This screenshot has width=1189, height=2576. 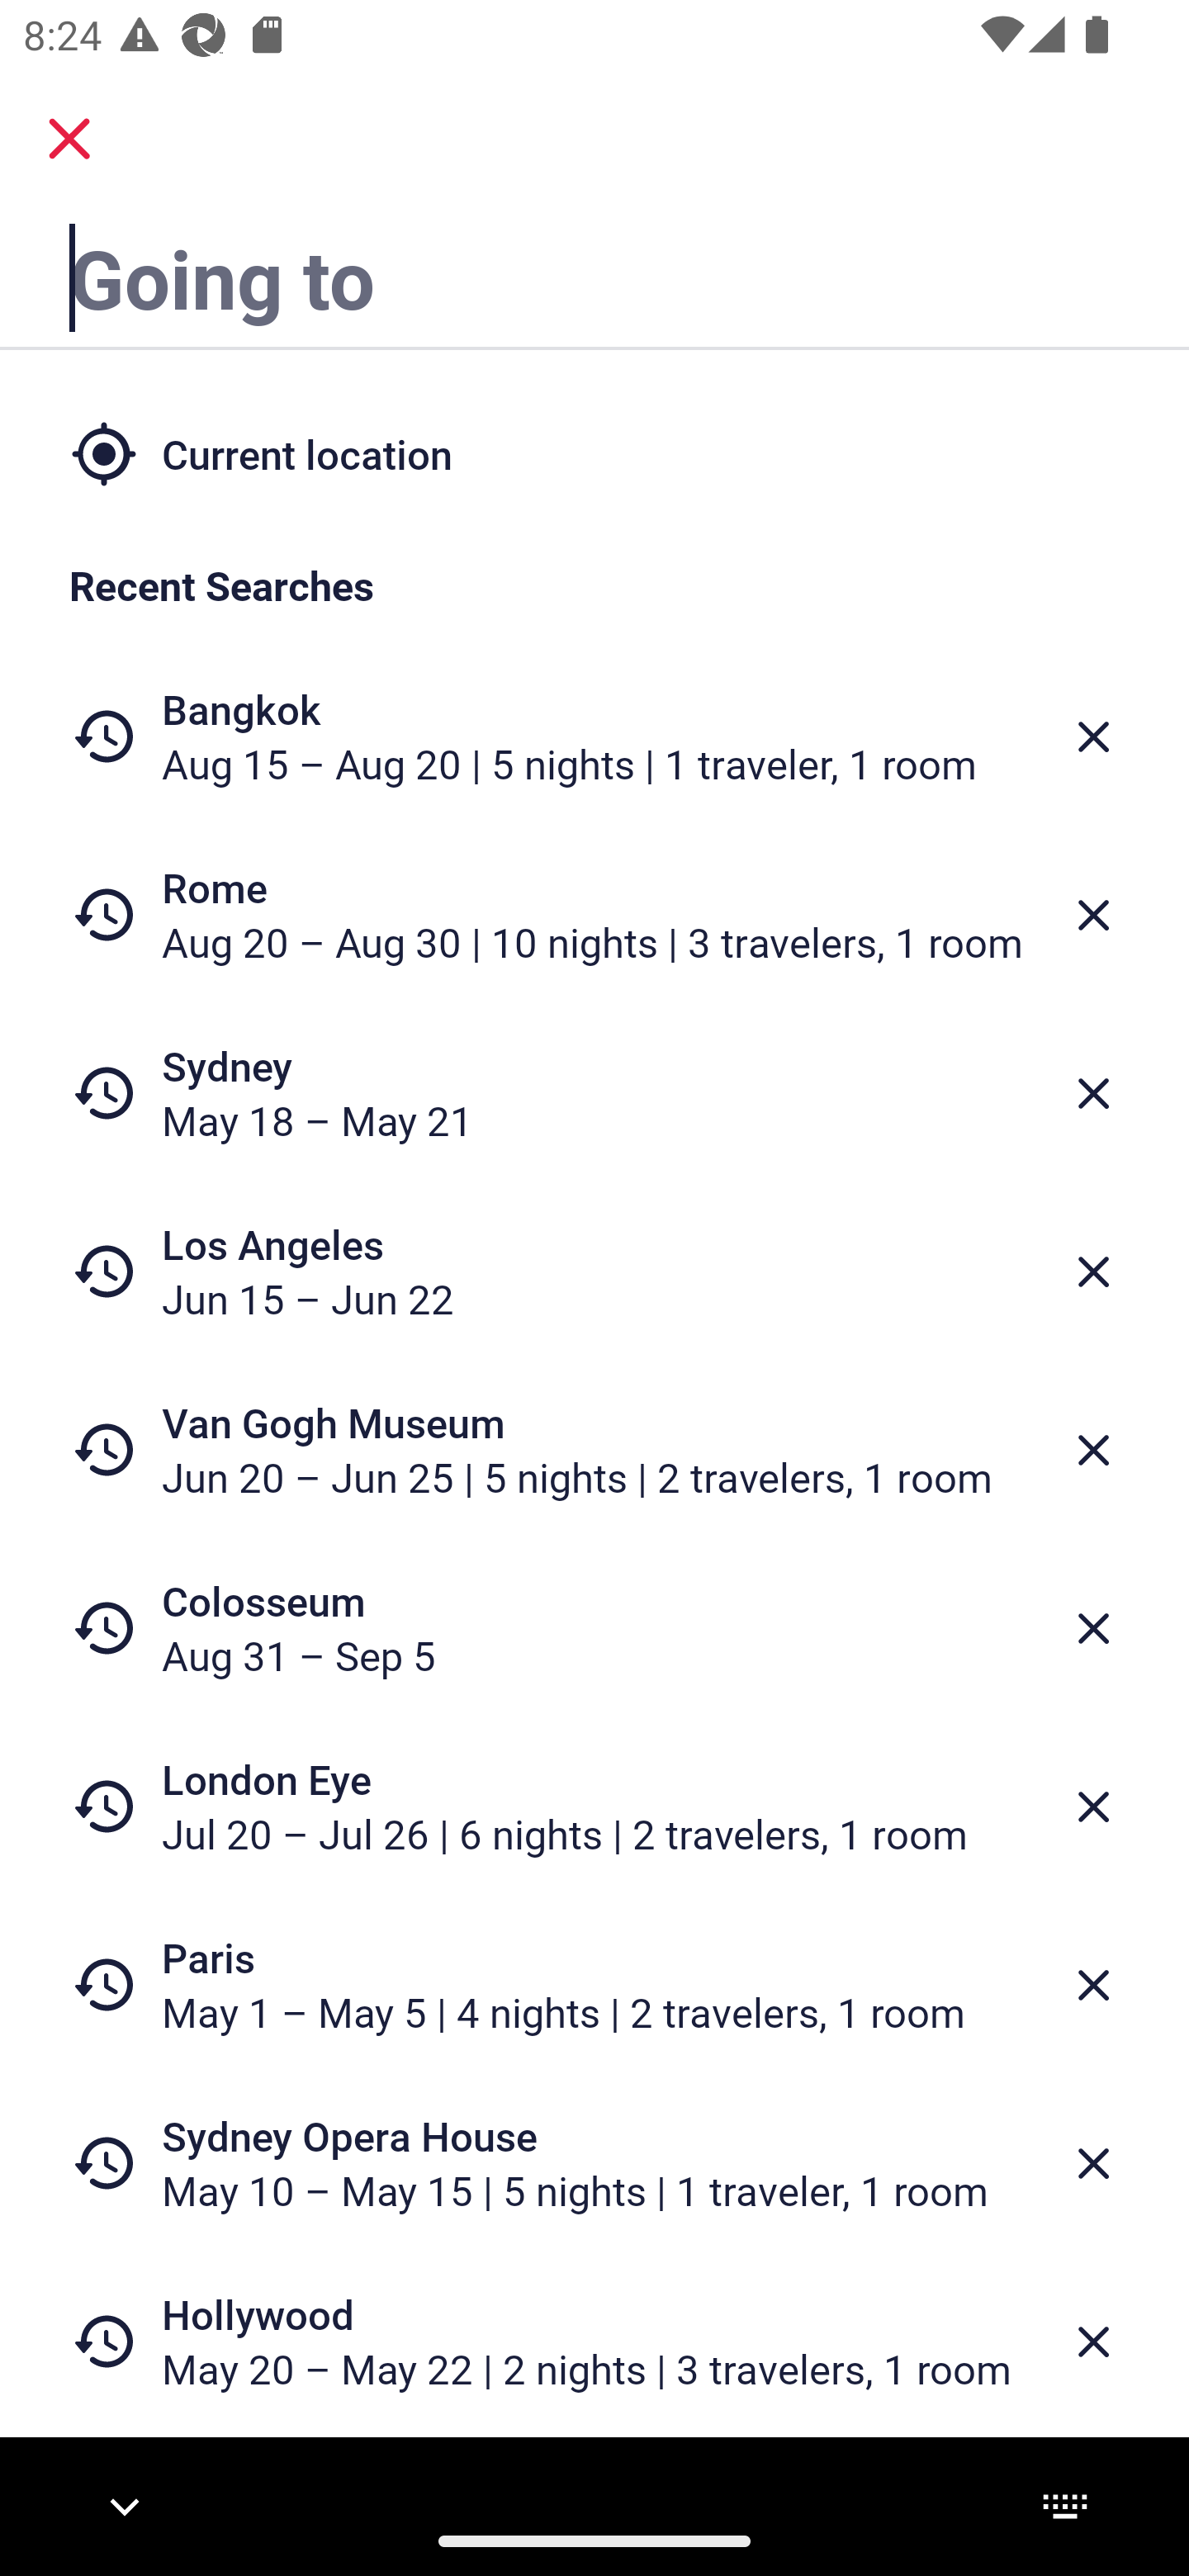 What do you see at coordinates (594, 1628) in the screenshot?
I see `Colosseum Aug 31 – Sep 5` at bounding box center [594, 1628].